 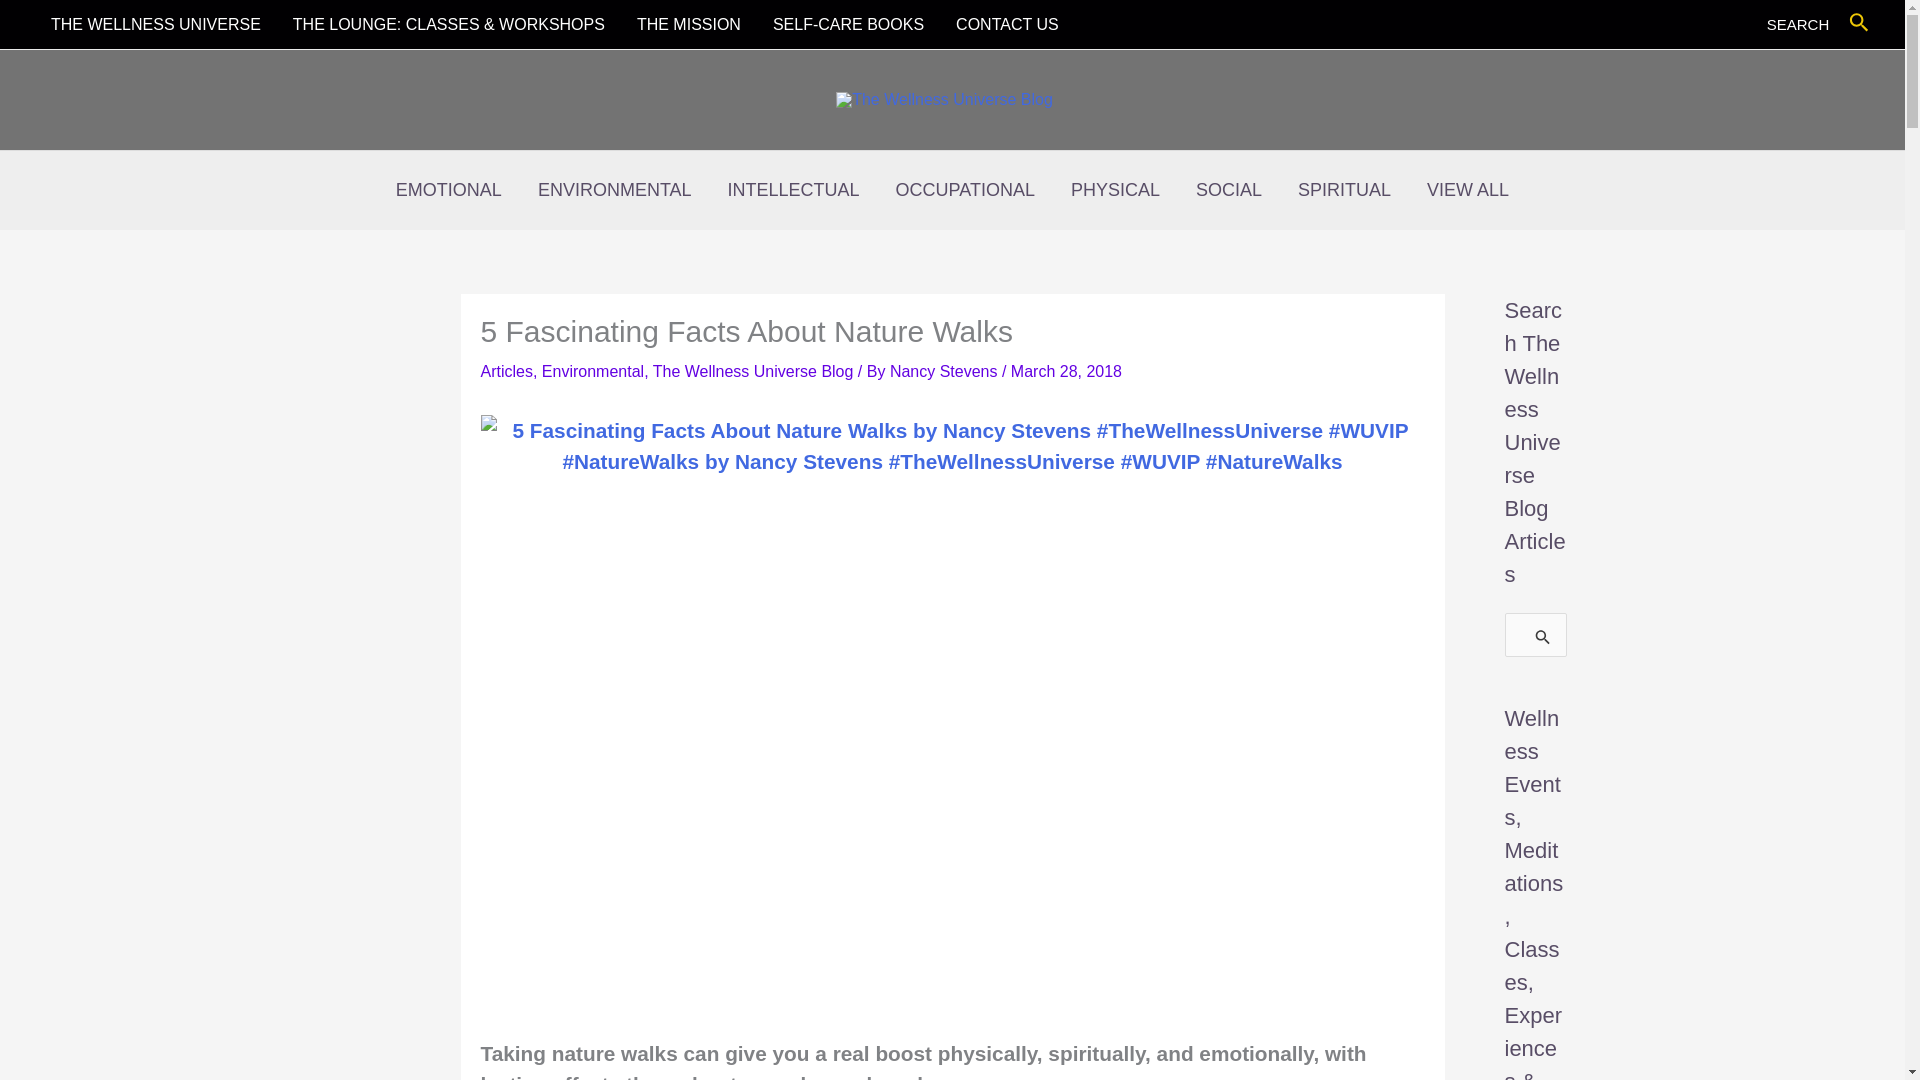 What do you see at coordinates (592, 371) in the screenshot?
I see `Environmental` at bounding box center [592, 371].